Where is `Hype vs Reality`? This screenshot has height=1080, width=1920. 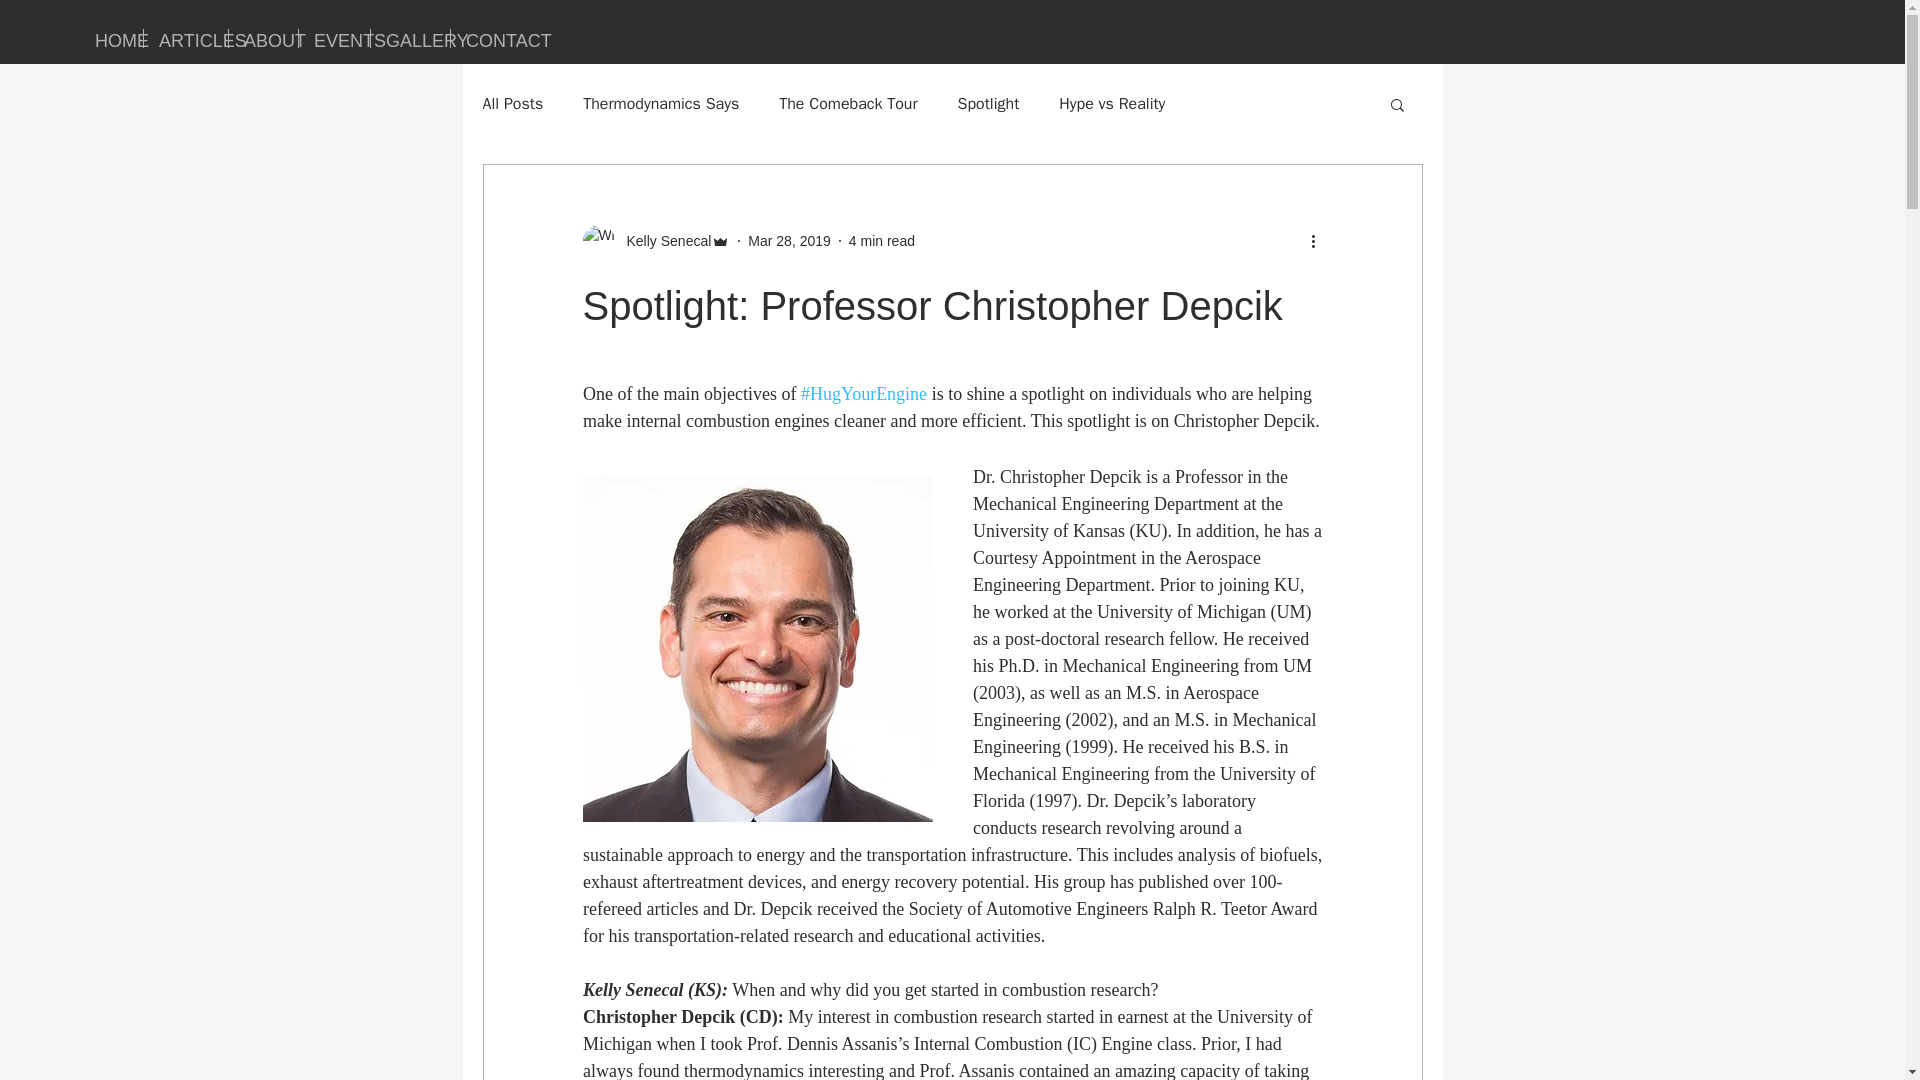
Hype vs Reality is located at coordinates (1112, 104).